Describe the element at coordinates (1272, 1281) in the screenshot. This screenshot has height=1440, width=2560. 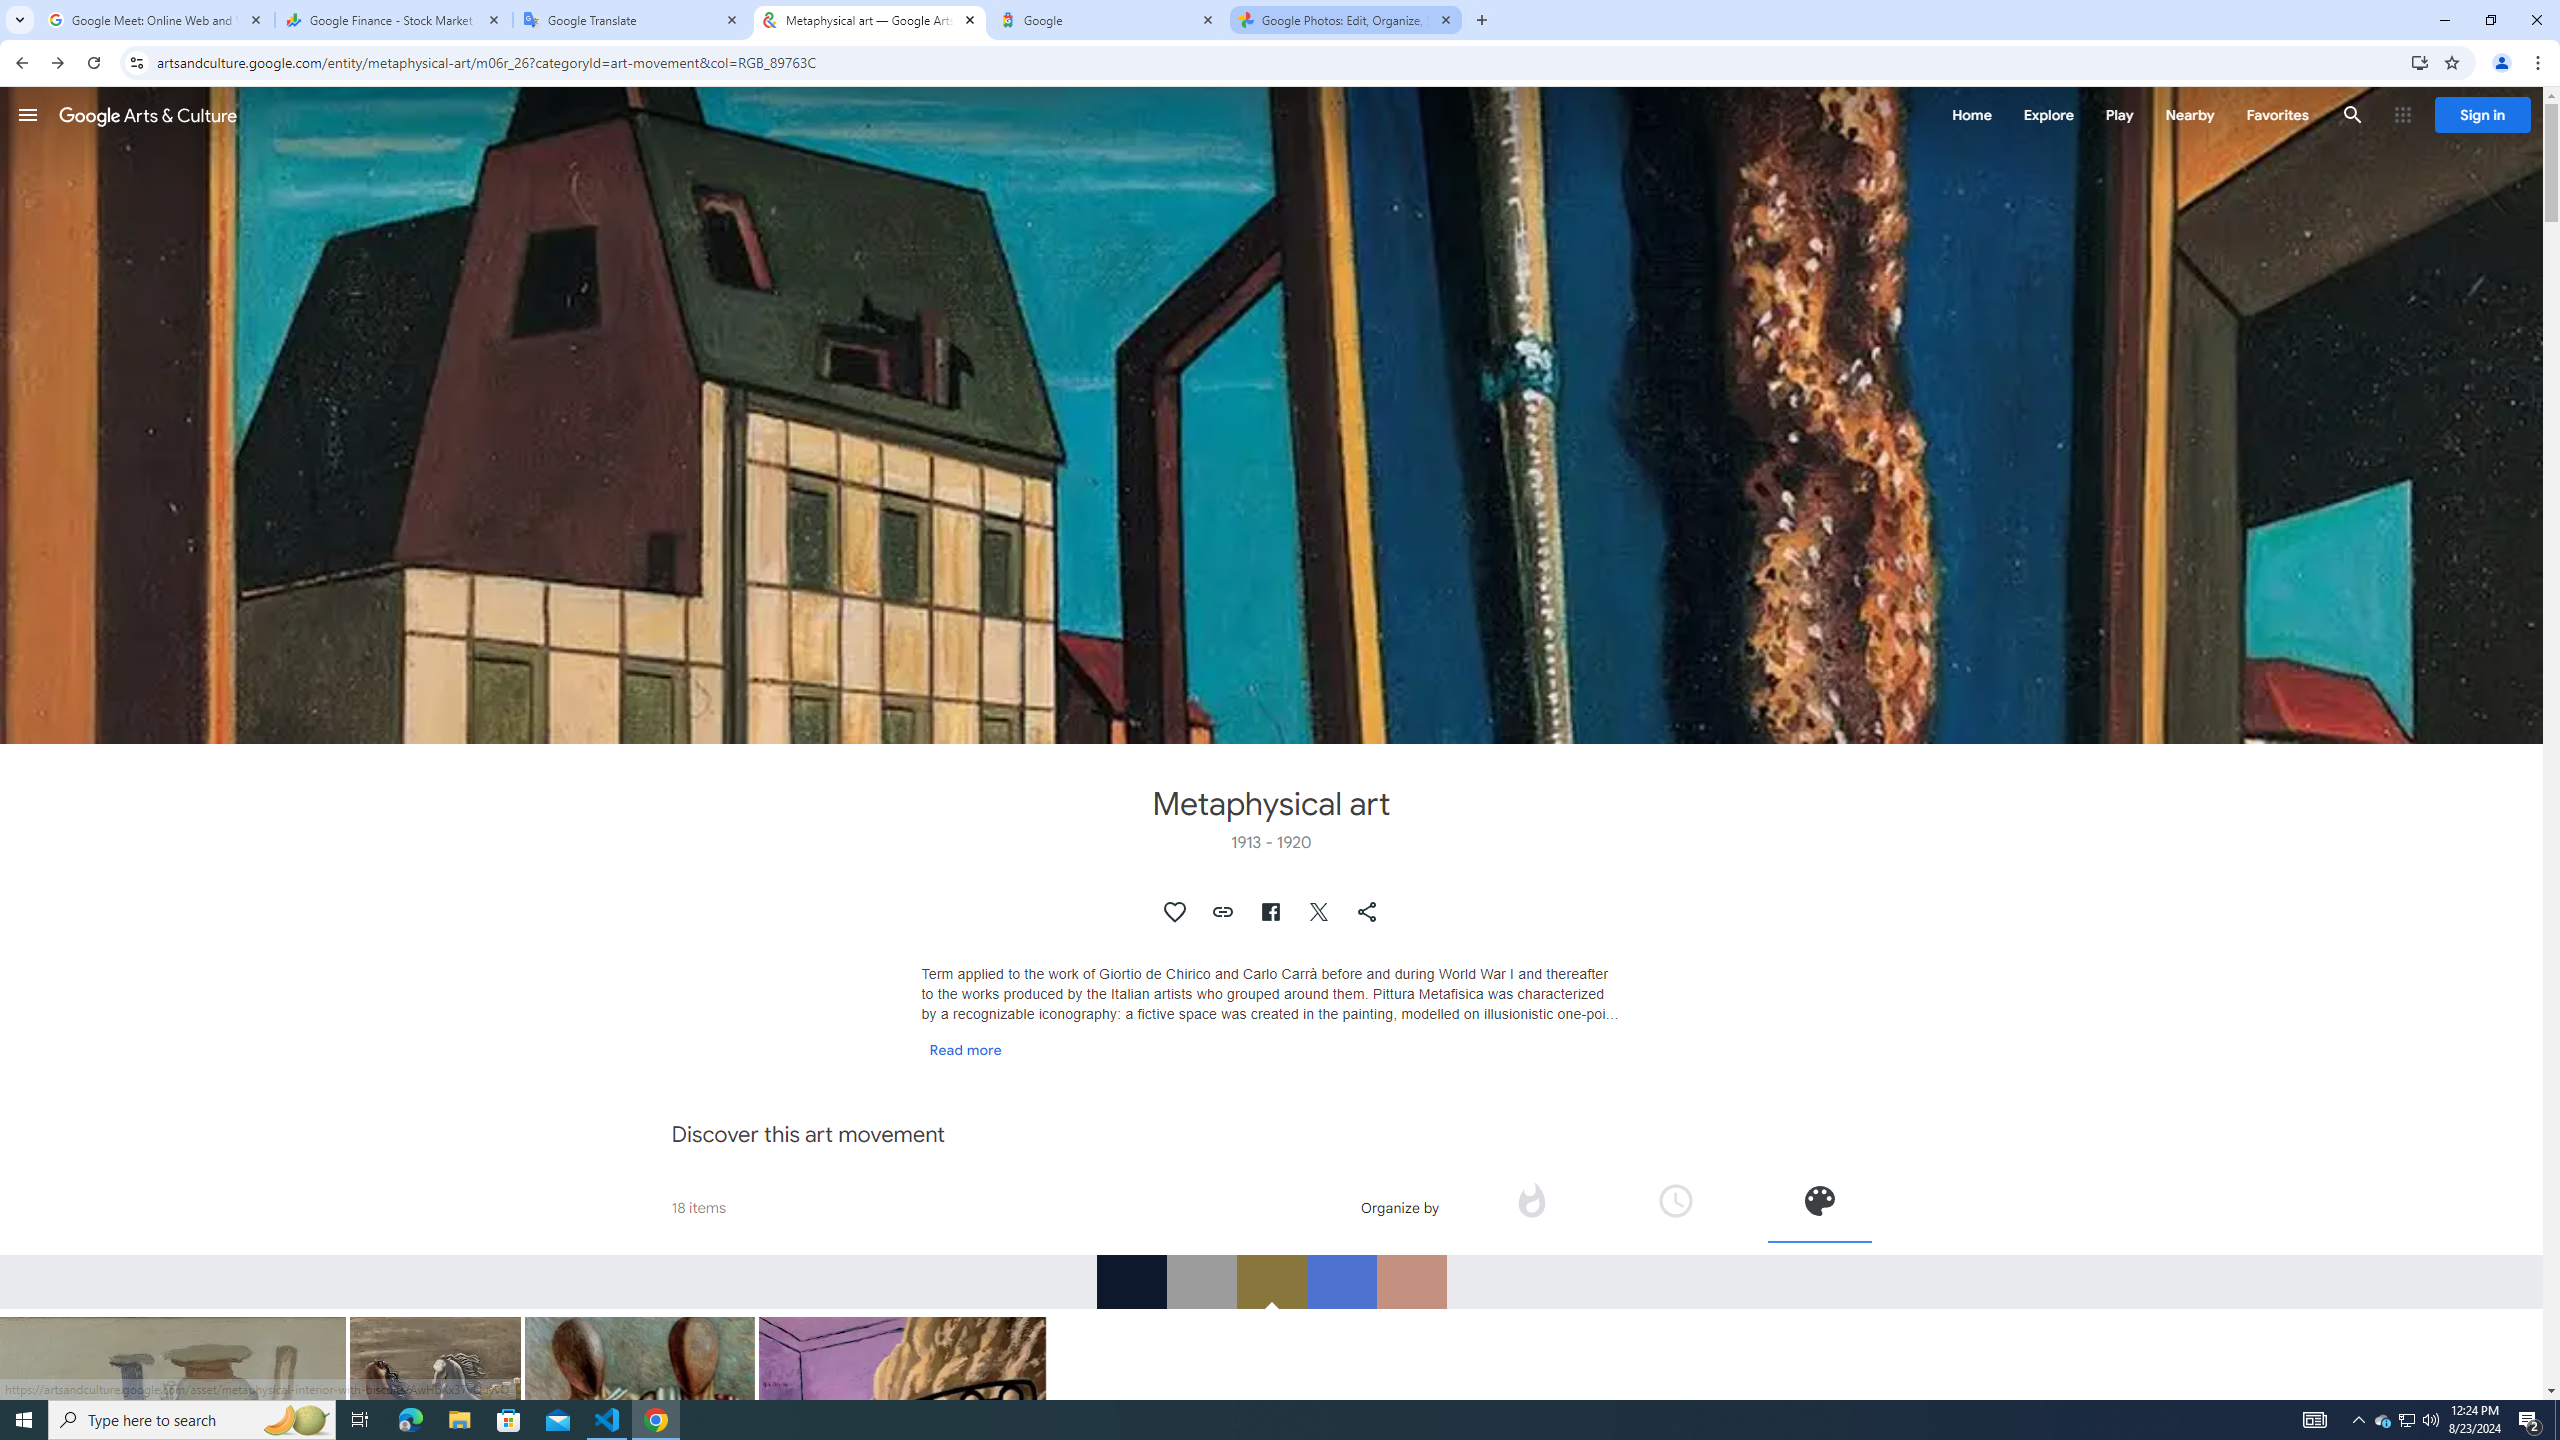
I see `RGB_89763C` at that location.